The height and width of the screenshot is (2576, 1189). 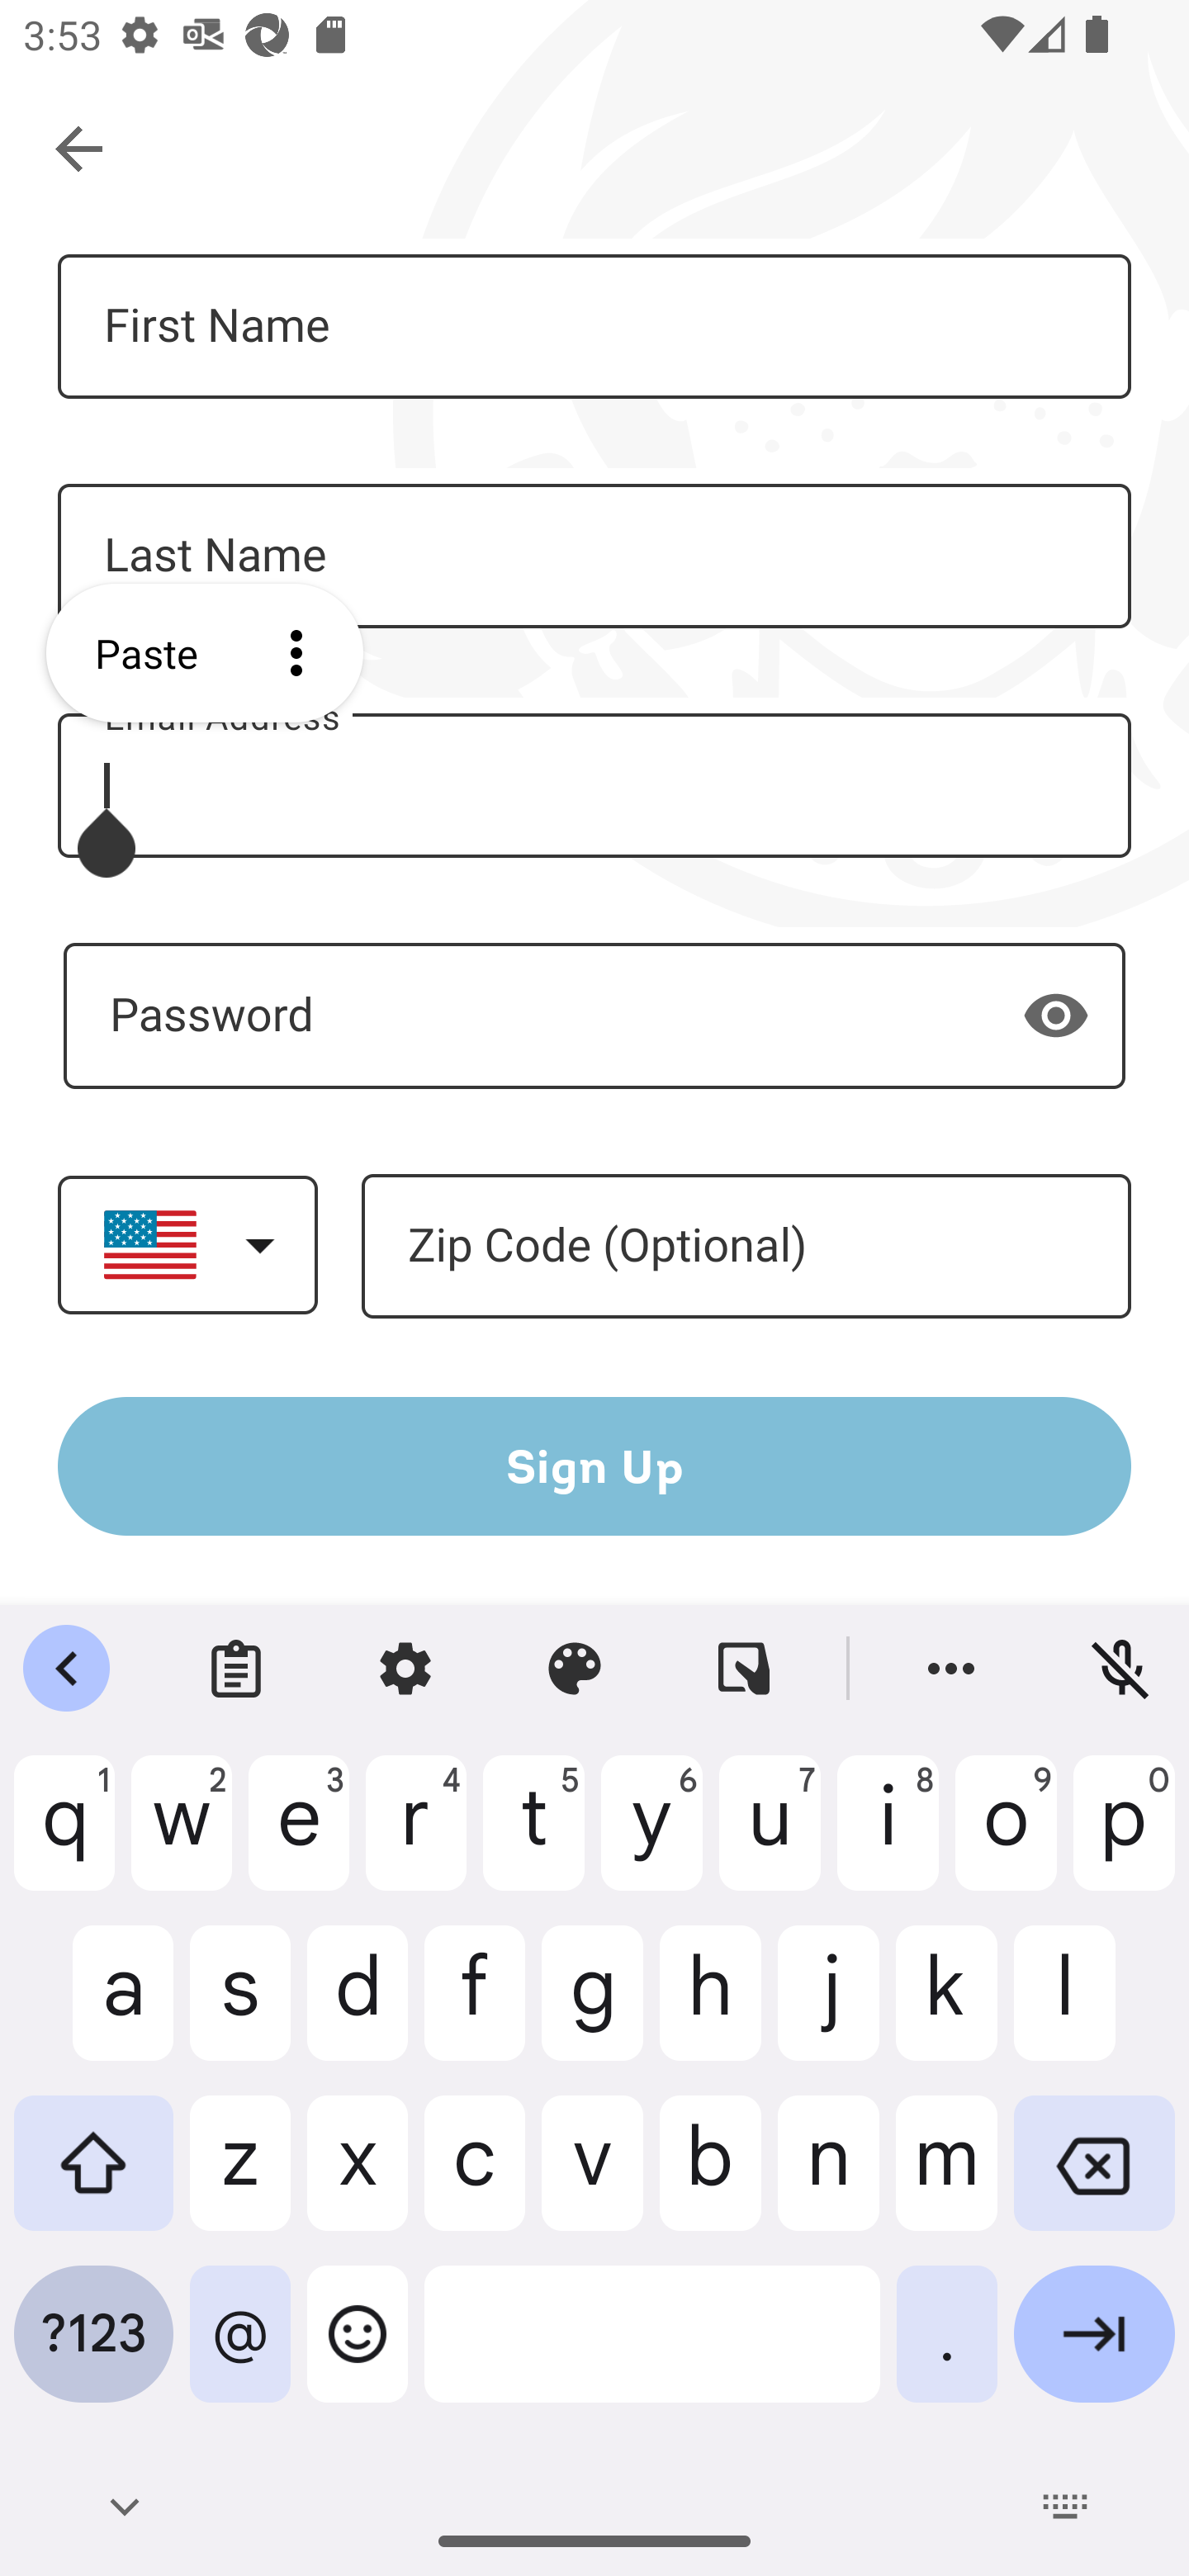 What do you see at coordinates (594, 1016) in the screenshot?
I see `- Required` at bounding box center [594, 1016].